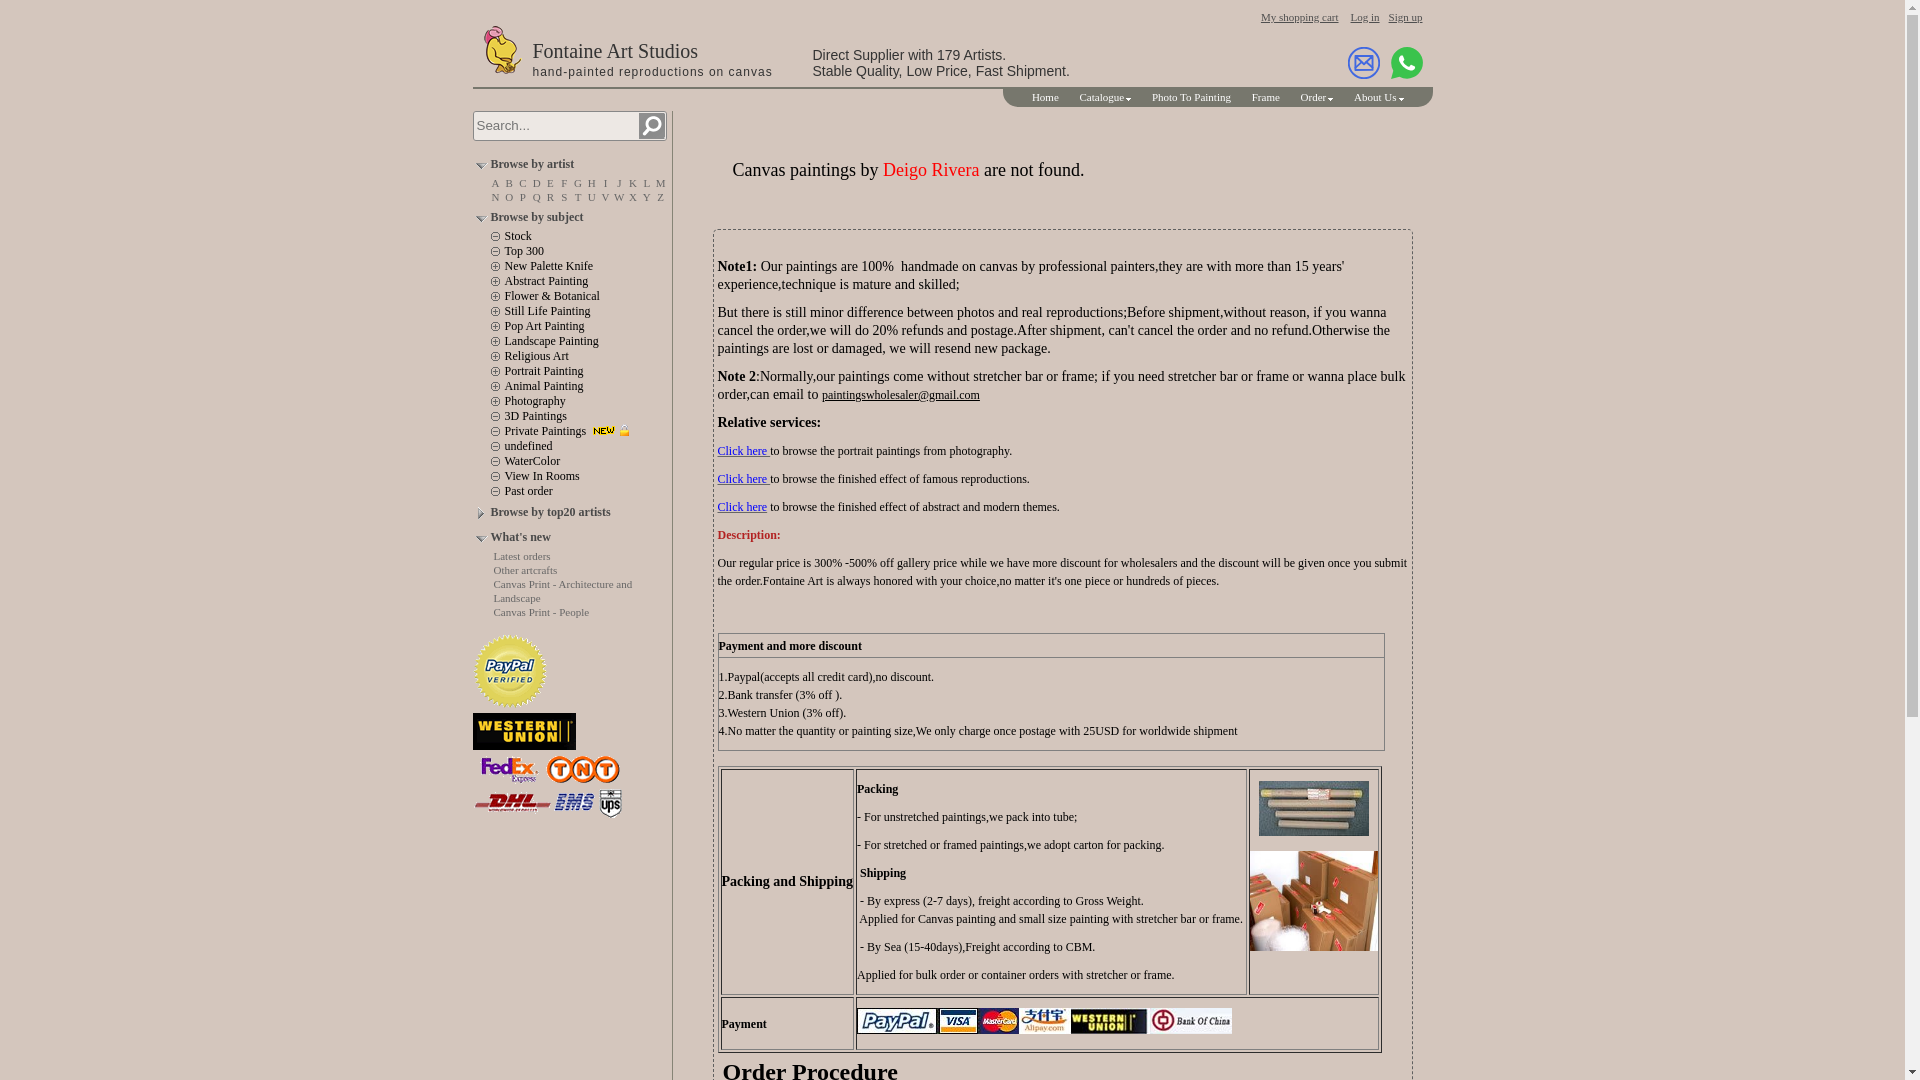 The height and width of the screenshot is (1080, 1920). I want to click on Photo To Painting, so click(1191, 96).